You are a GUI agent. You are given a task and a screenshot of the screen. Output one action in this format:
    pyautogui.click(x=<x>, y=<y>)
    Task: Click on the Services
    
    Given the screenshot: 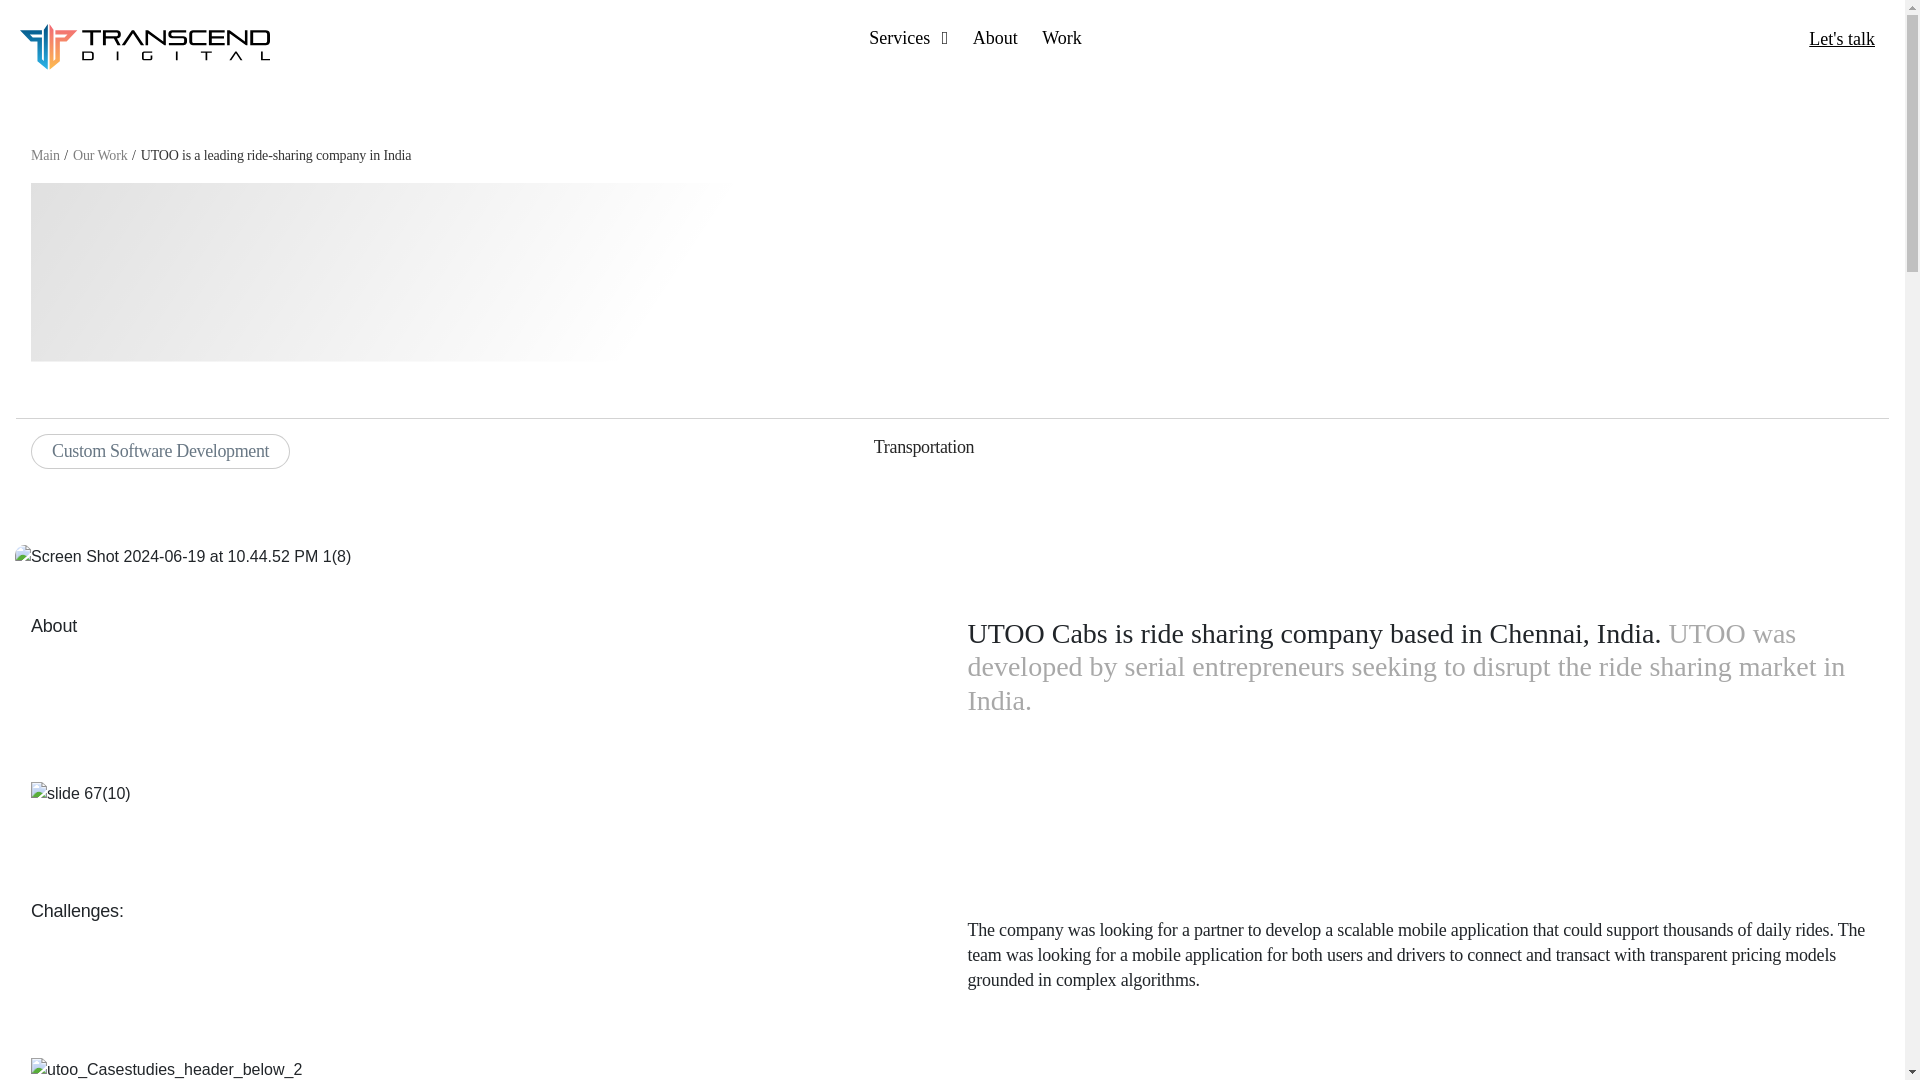 What is the action you would take?
    pyautogui.click(x=908, y=38)
    